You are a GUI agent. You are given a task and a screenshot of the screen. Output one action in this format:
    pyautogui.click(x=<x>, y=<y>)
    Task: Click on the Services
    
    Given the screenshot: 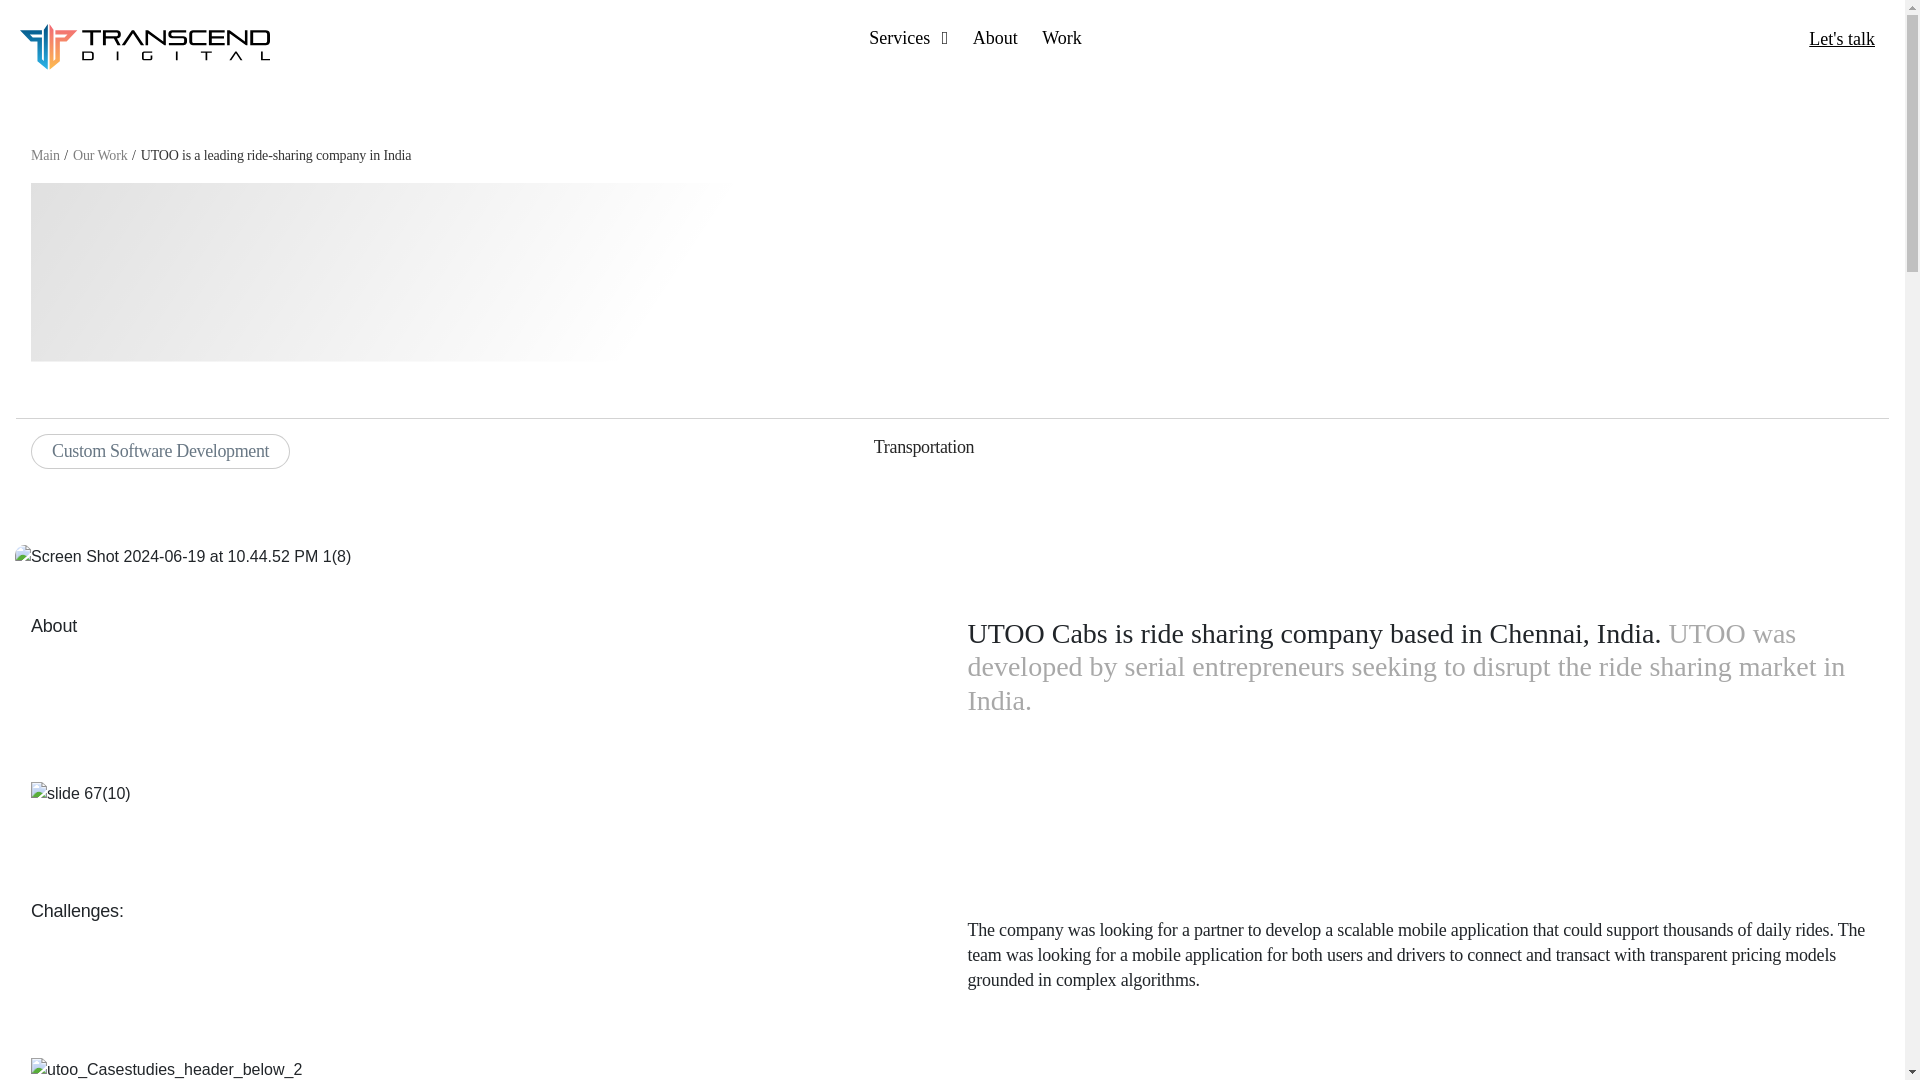 What is the action you would take?
    pyautogui.click(x=908, y=38)
    